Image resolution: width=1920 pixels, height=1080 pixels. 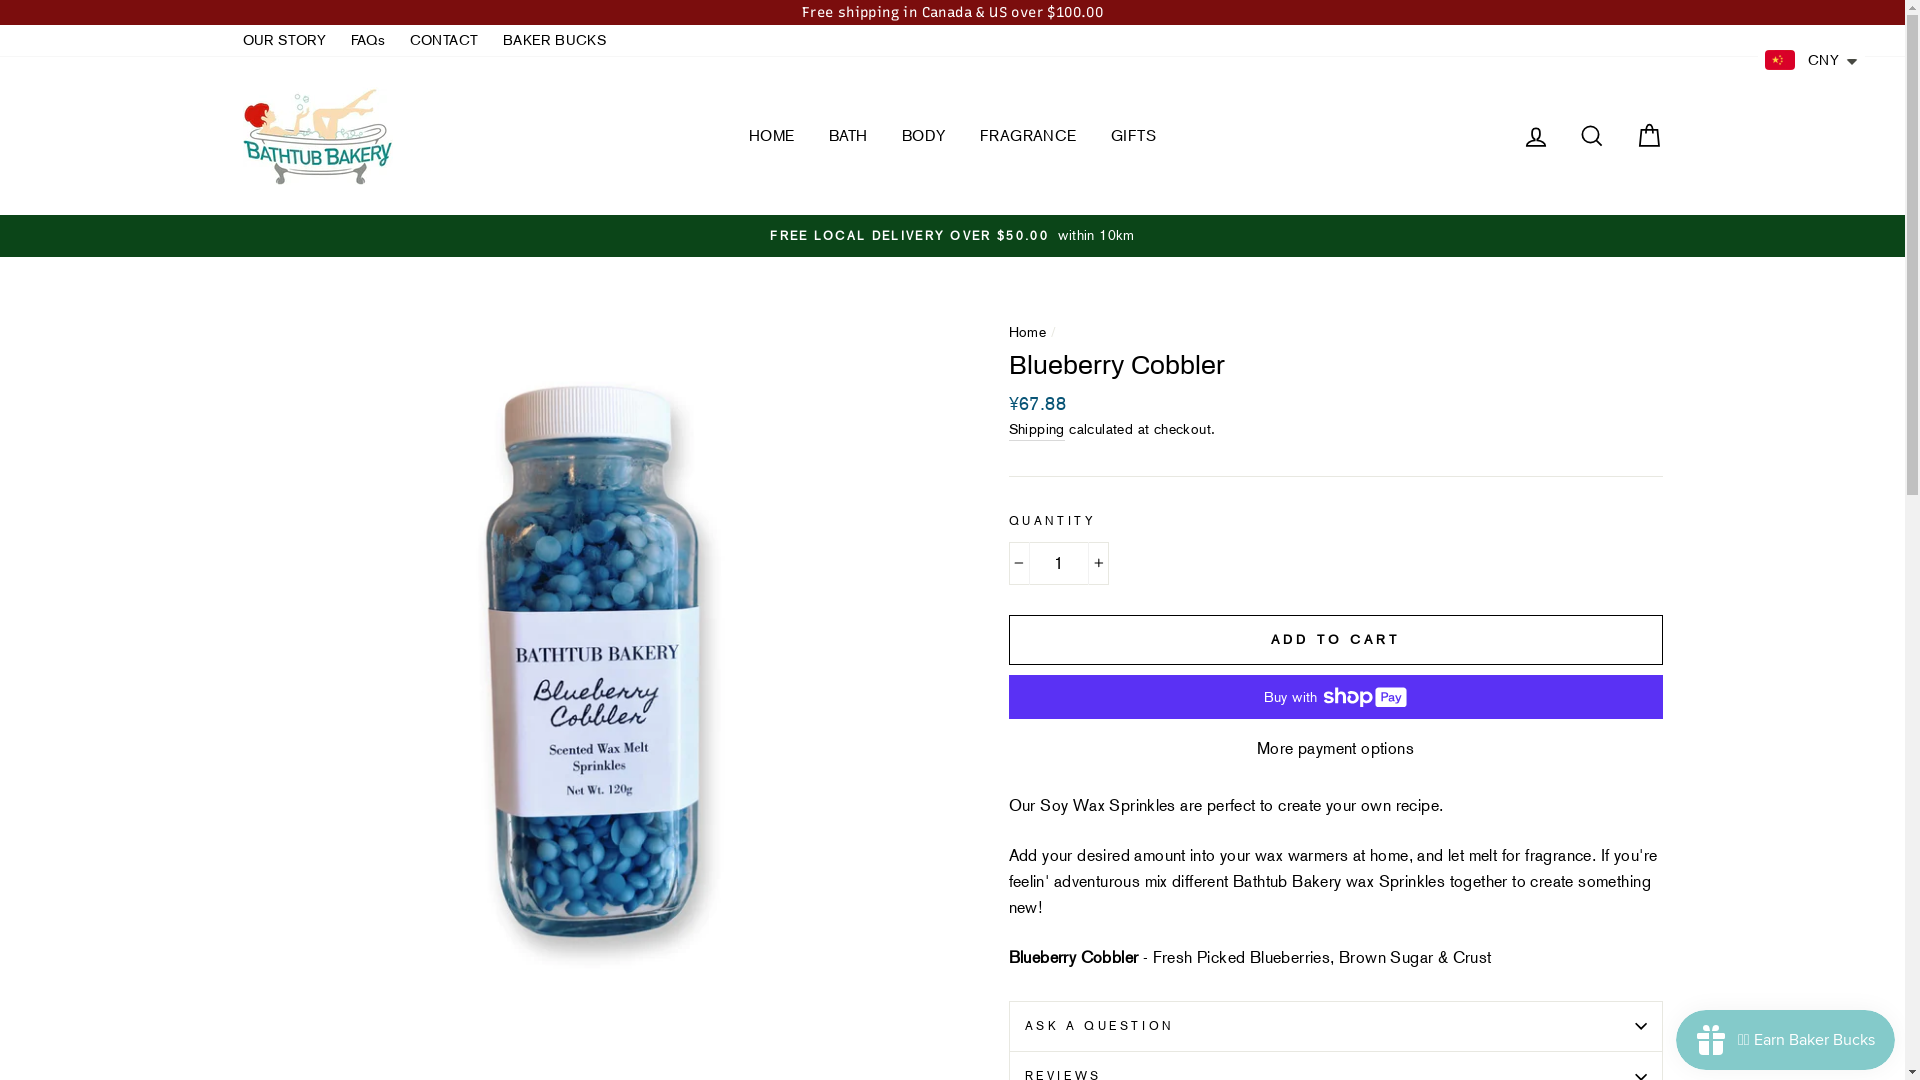 What do you see at coordinates (772, 136) in the screenshot?
I see `HOME` at bounding box center [772, 136].